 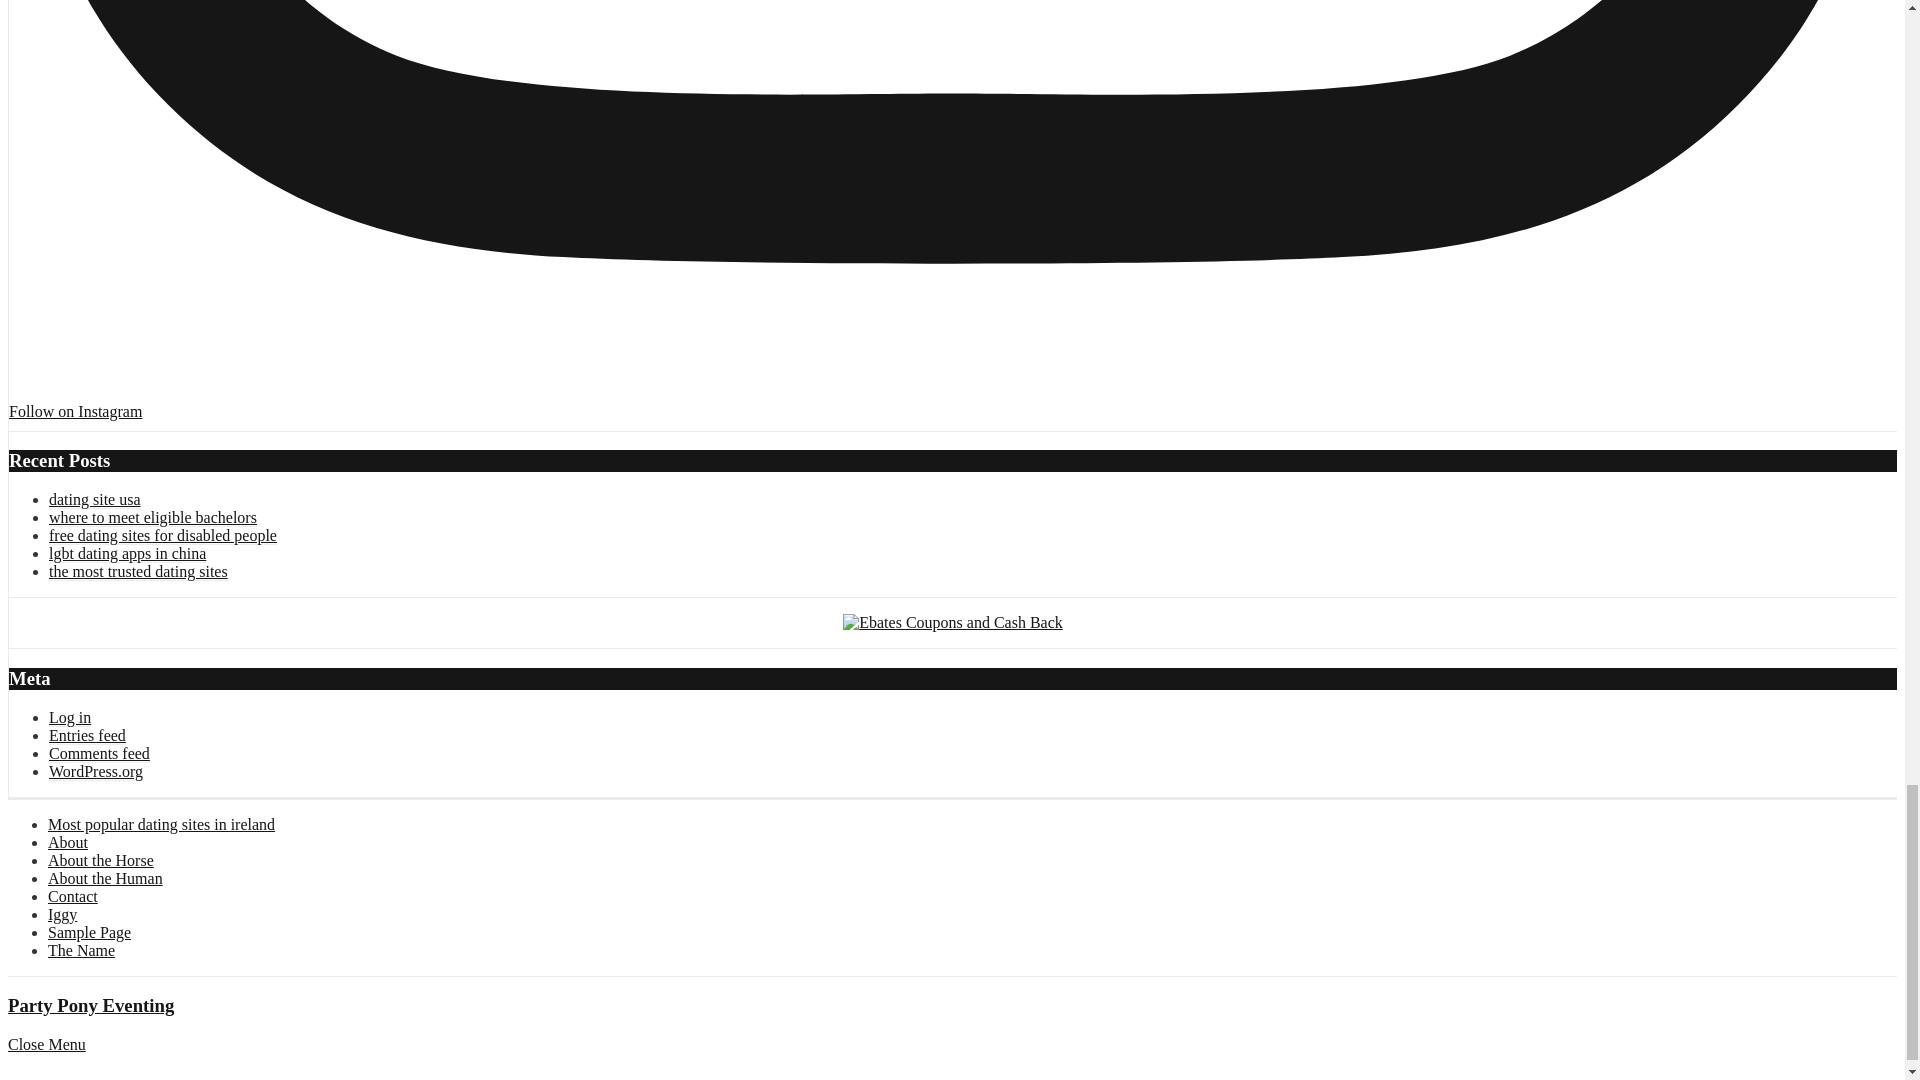 What do you see at coordinates (46, 1044) in the screenshot?
I see `Close Menu` at bounding box center [46, 1044].